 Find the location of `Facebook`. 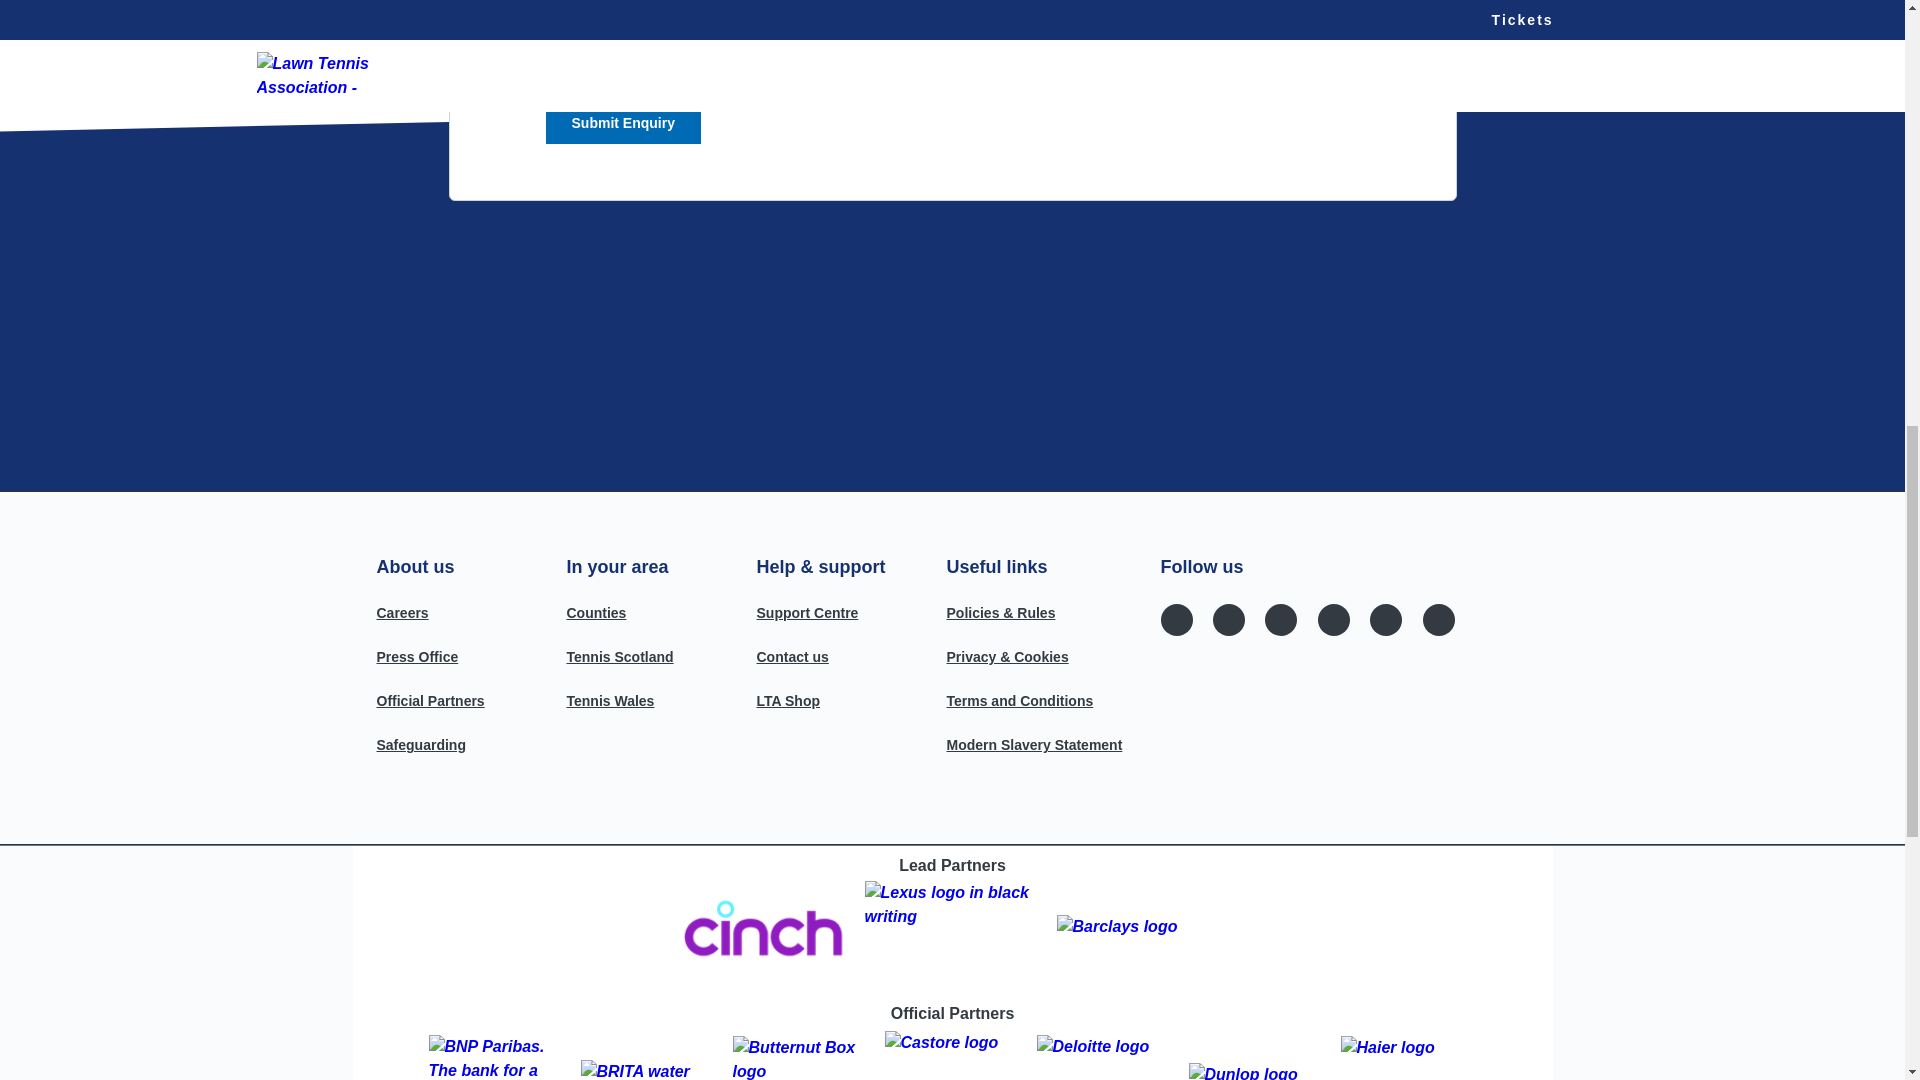

Facebook is located at coordinates (1176, 619).